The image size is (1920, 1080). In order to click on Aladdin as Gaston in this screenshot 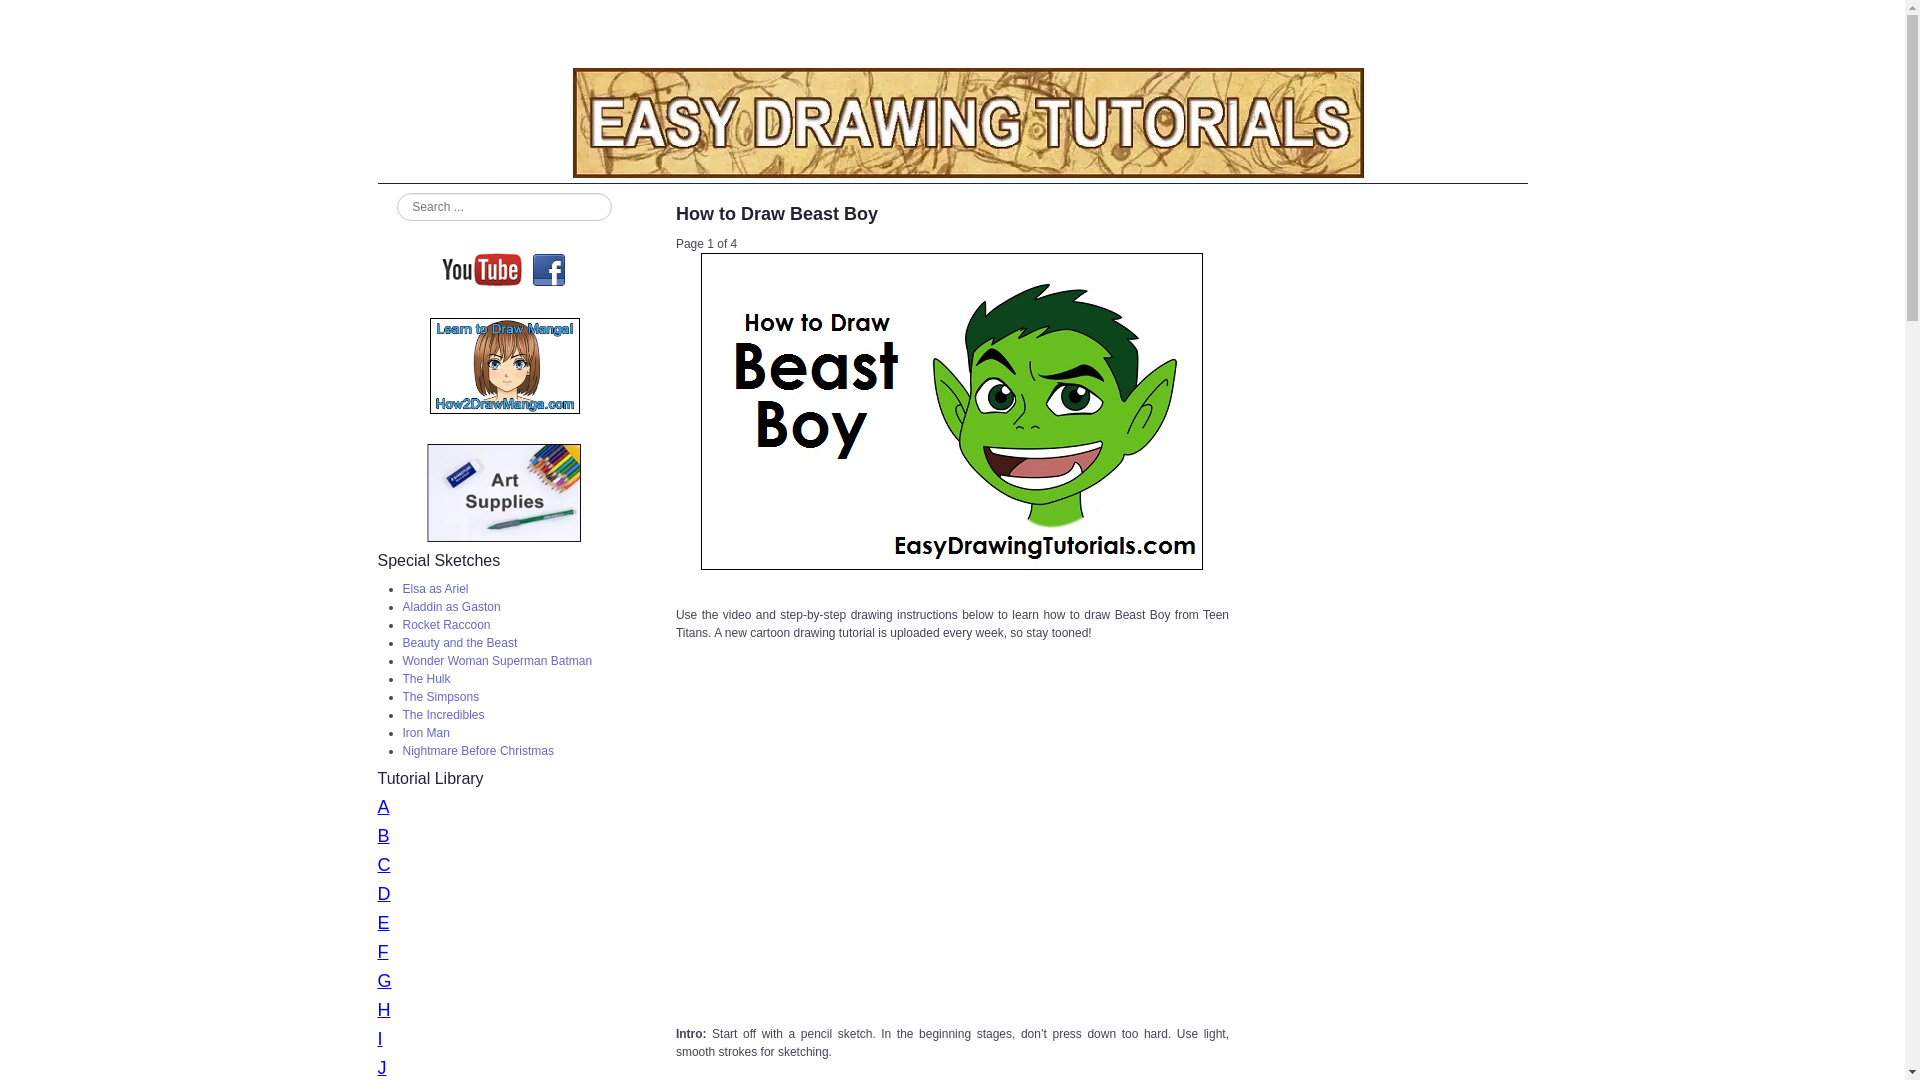, I will do `click(450, 607)`.